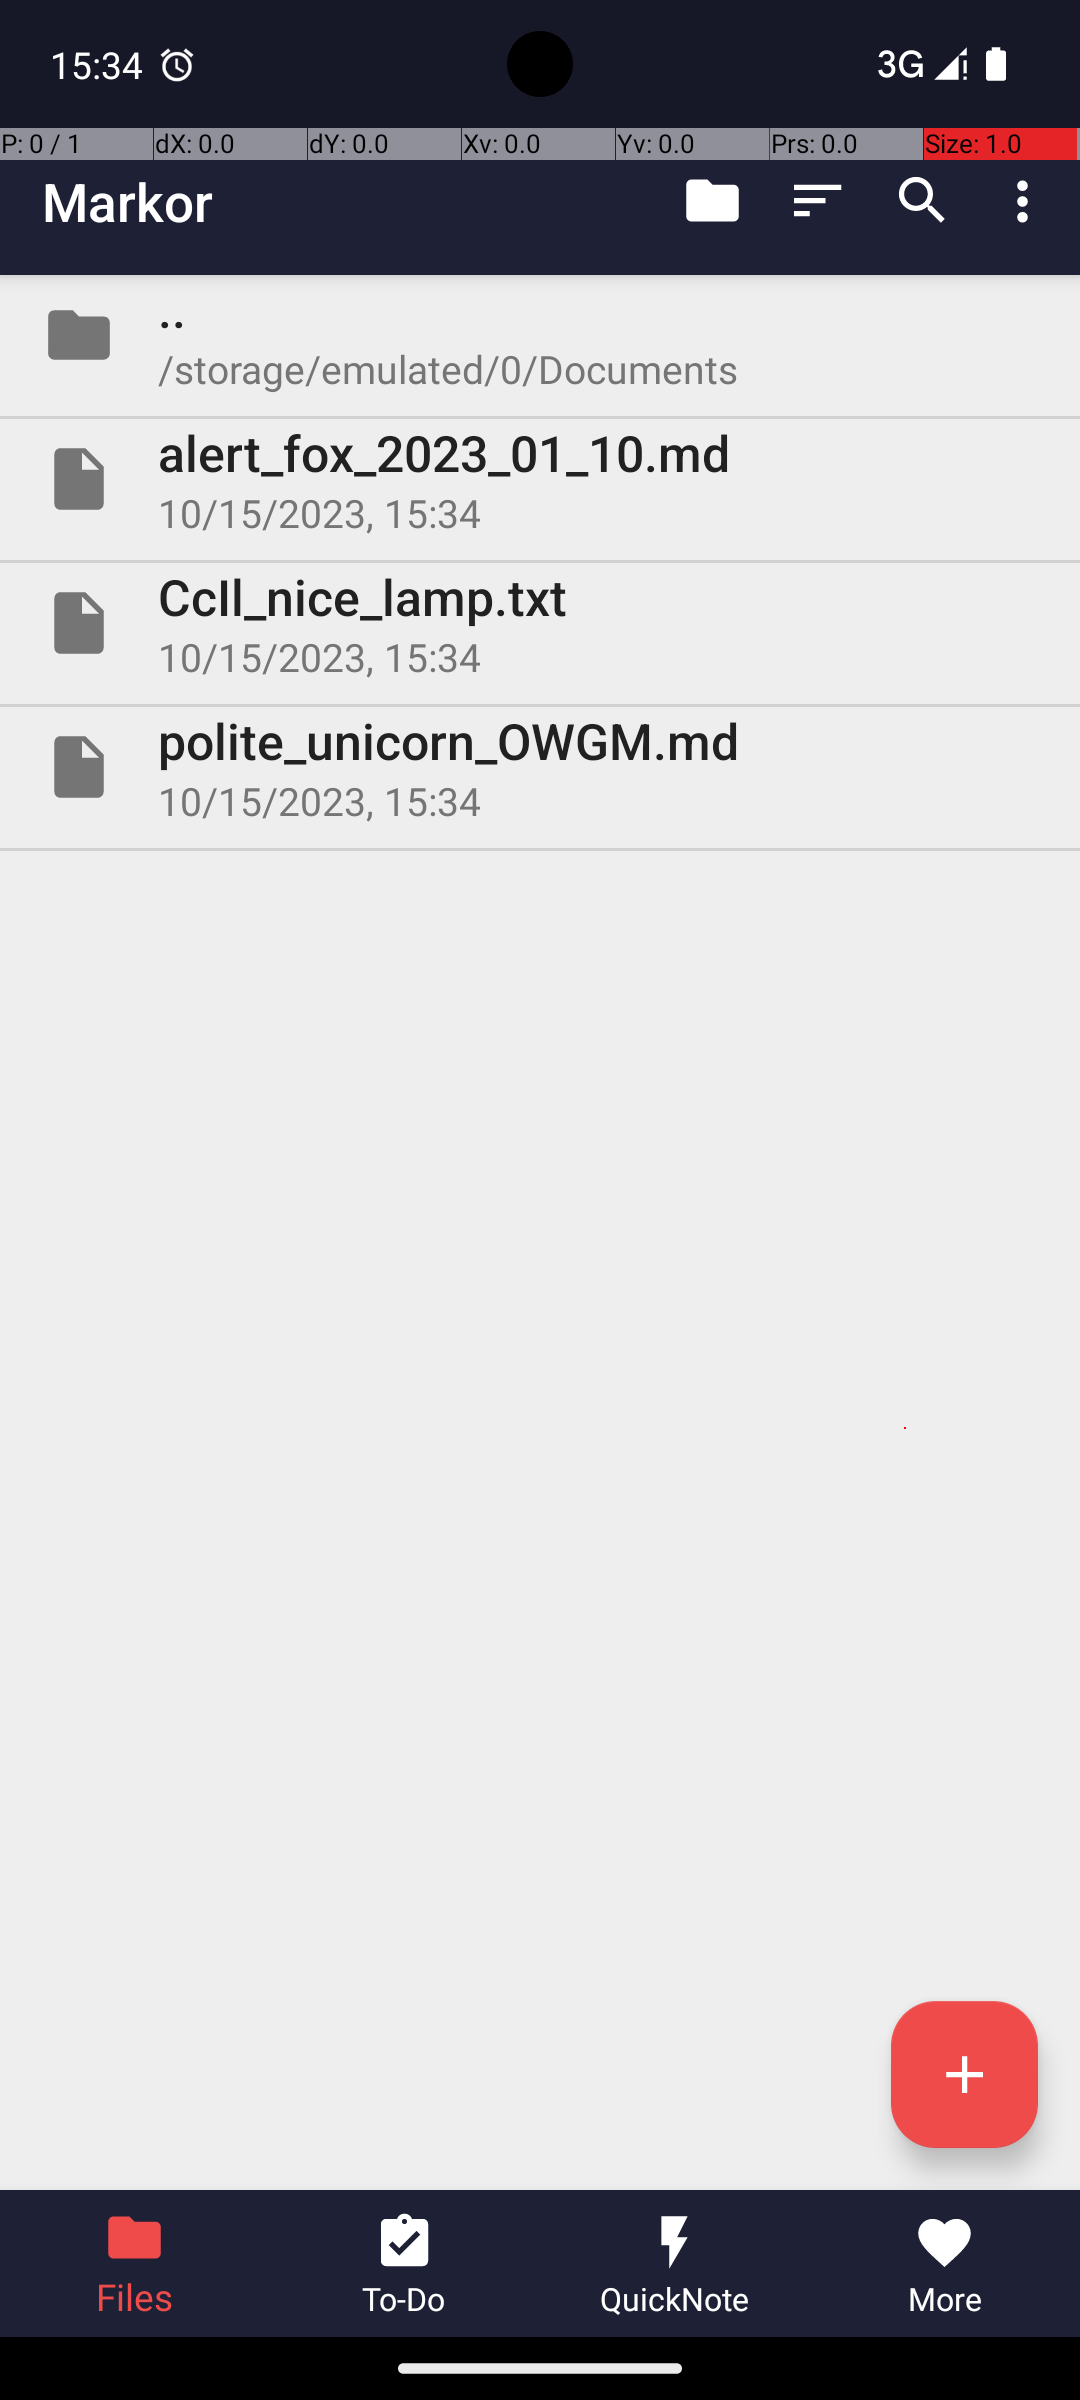  What do you see at coordinates (540, 766) in the screenshot?
I see `File polite_unicorn_OWGM.md ` at bounding box center [540, 766].